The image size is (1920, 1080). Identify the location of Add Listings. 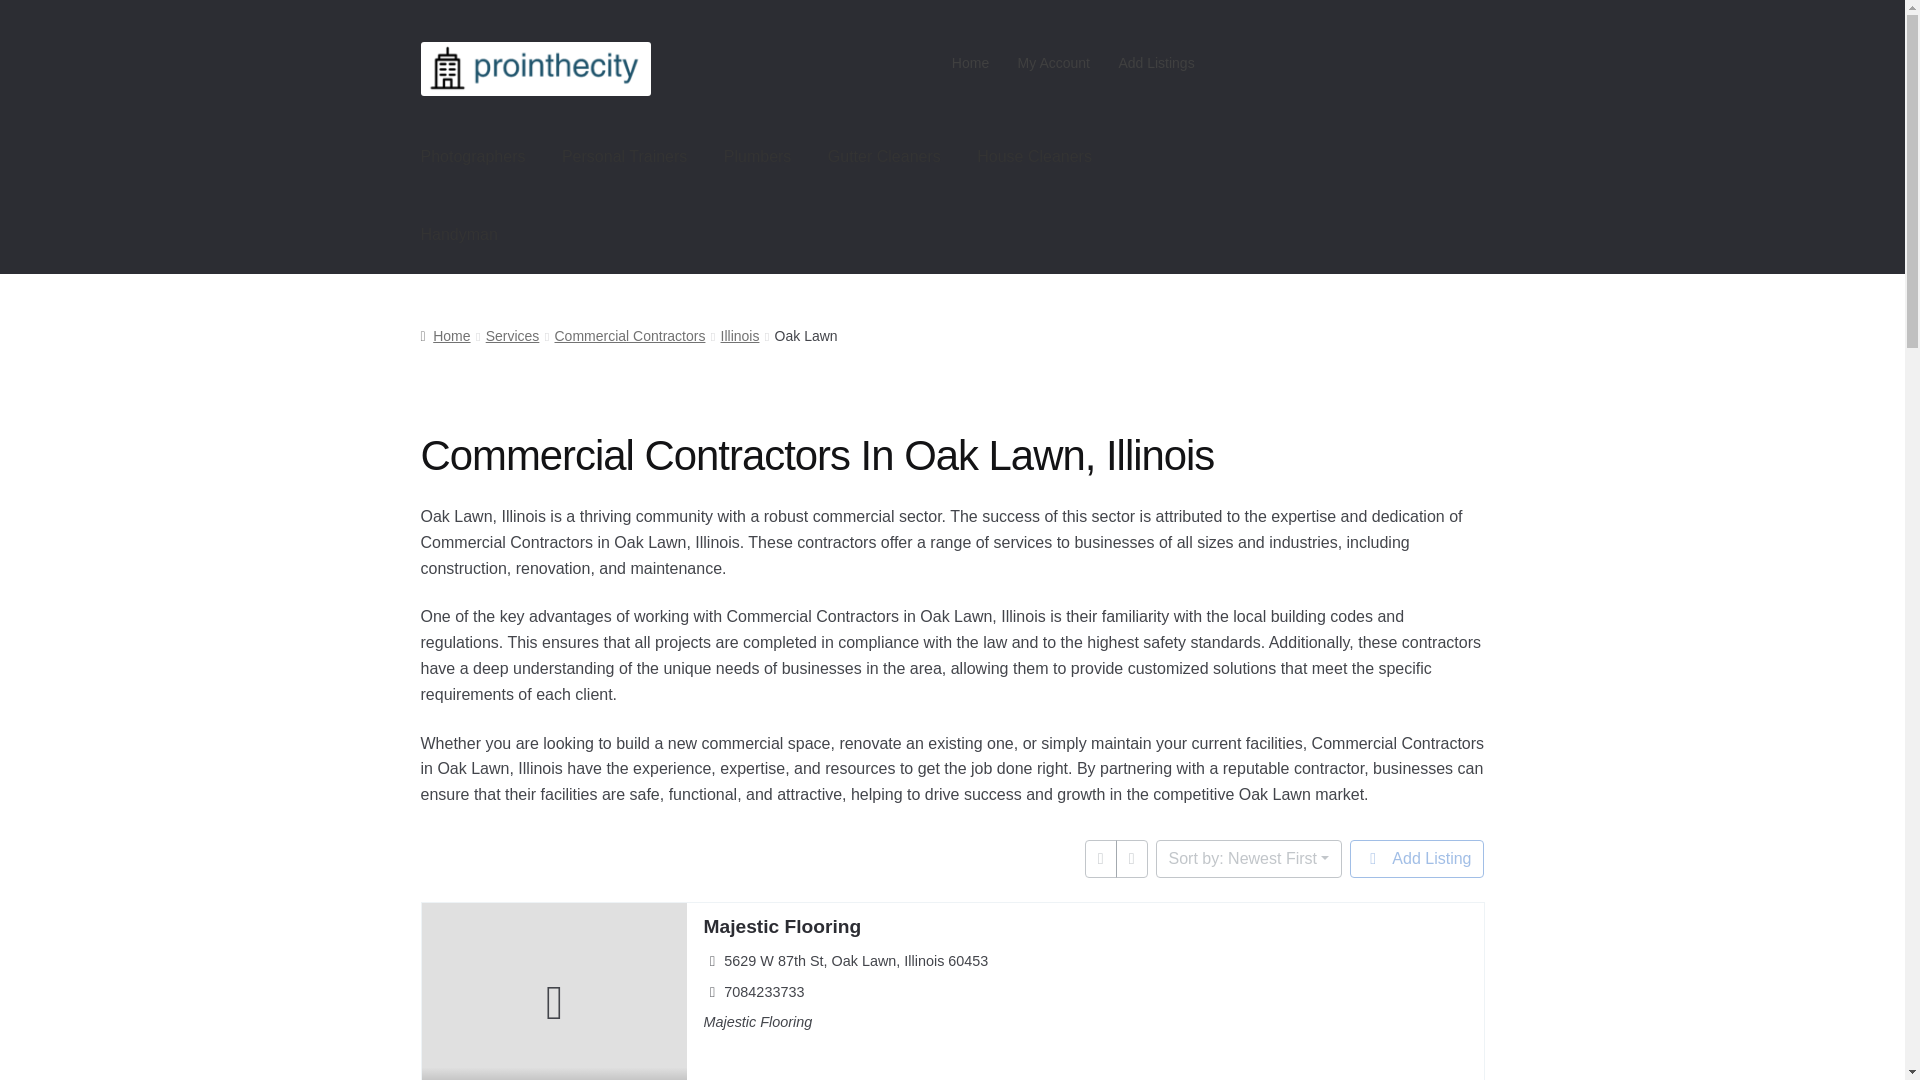
(1156, 63).